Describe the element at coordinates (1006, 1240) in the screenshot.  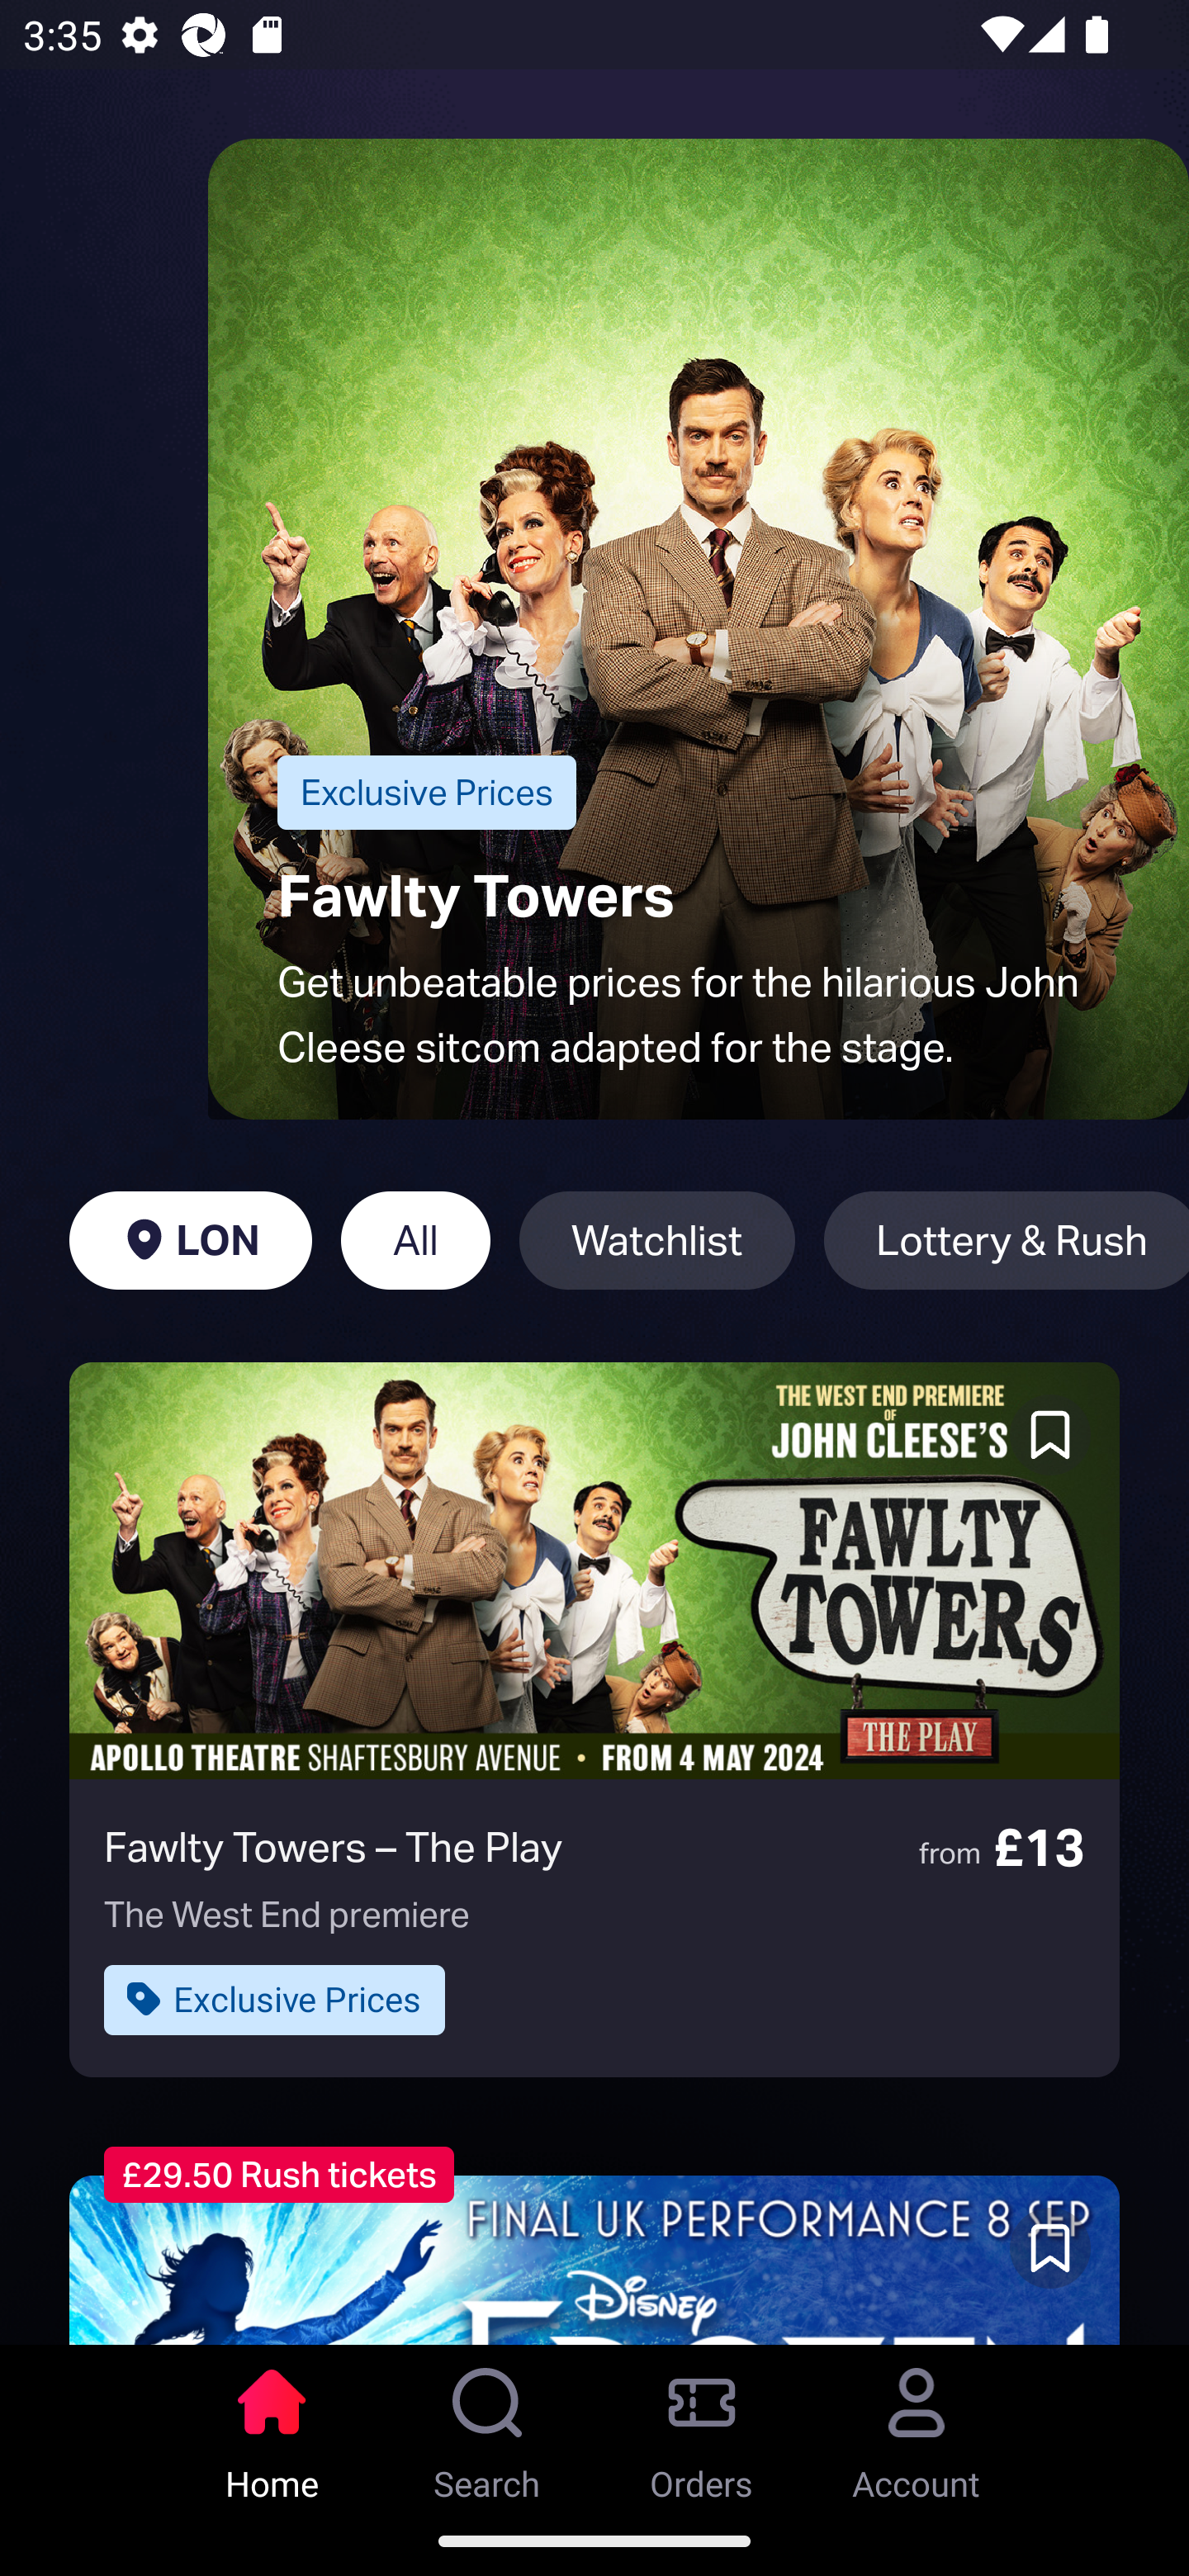
I see `Lottery & Rush` at that location.